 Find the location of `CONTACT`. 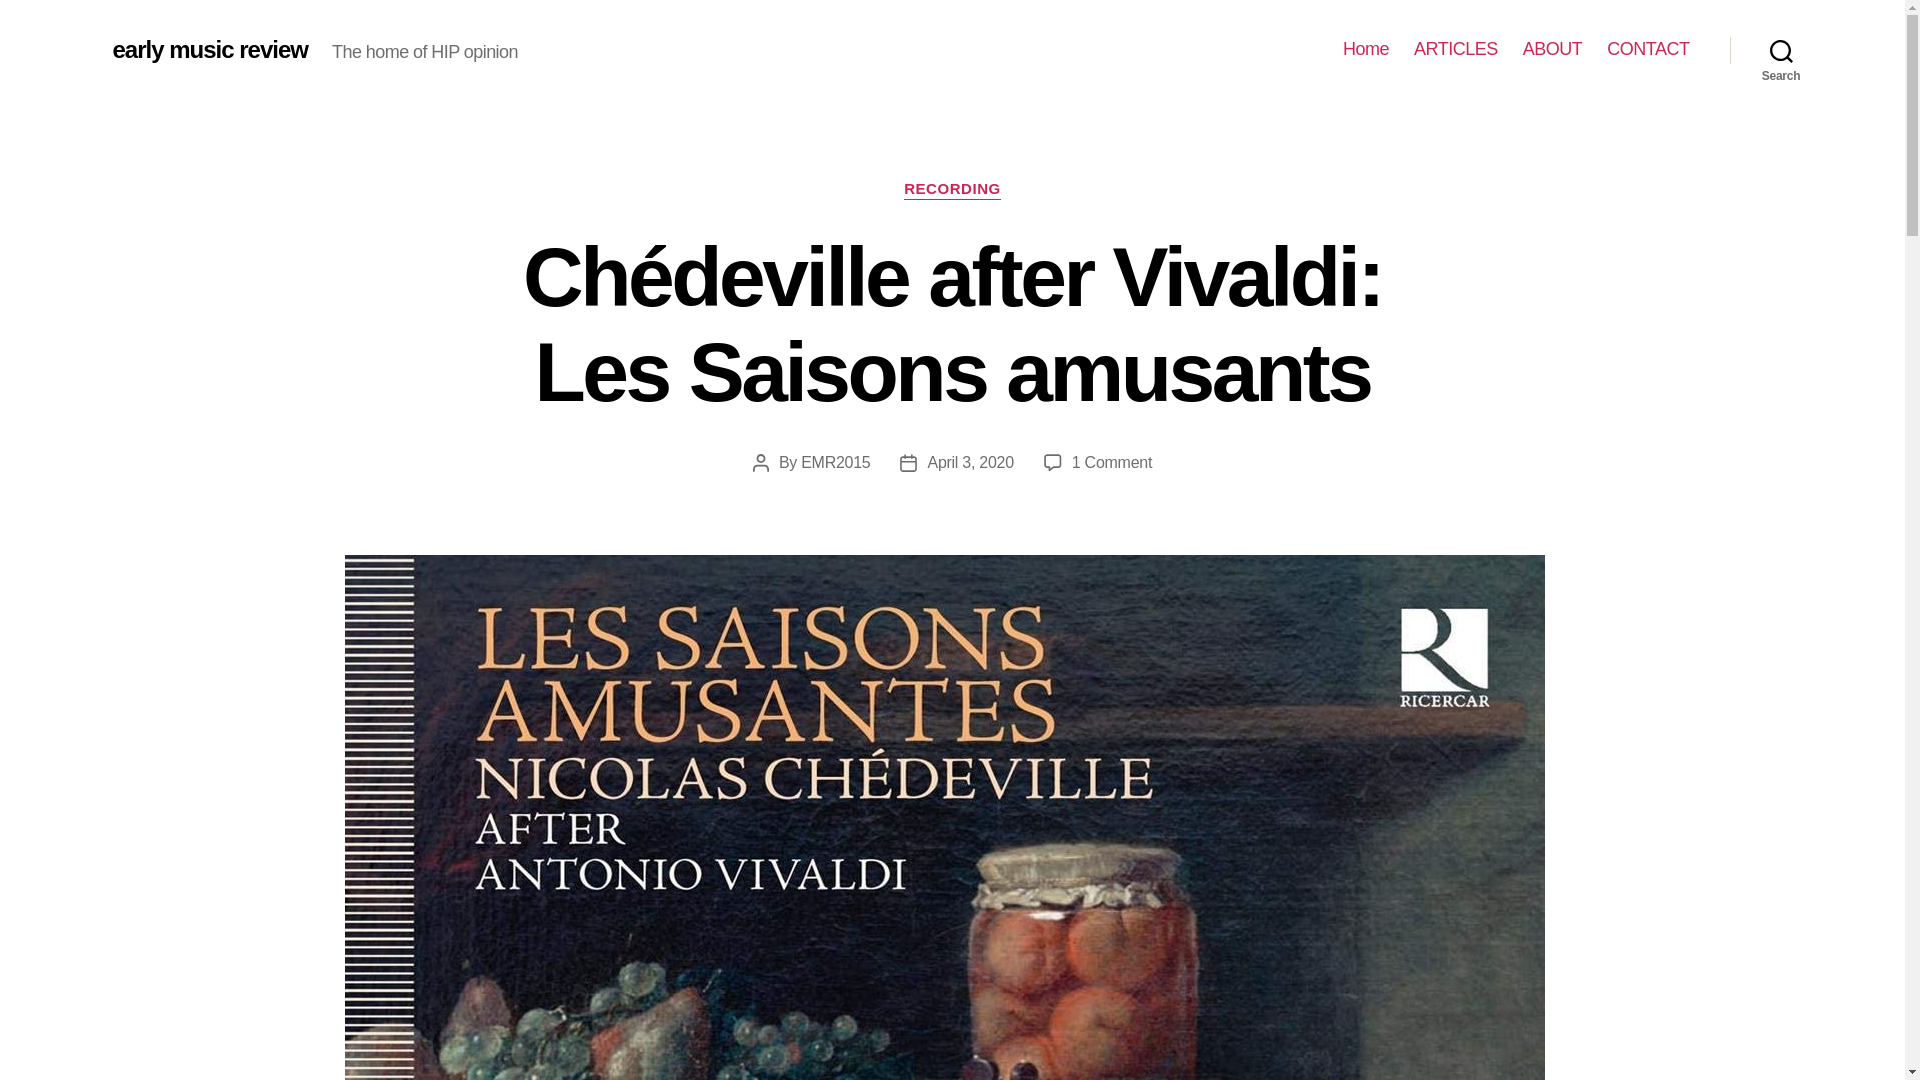

CONTACT is located at coordinates (1648, 49).